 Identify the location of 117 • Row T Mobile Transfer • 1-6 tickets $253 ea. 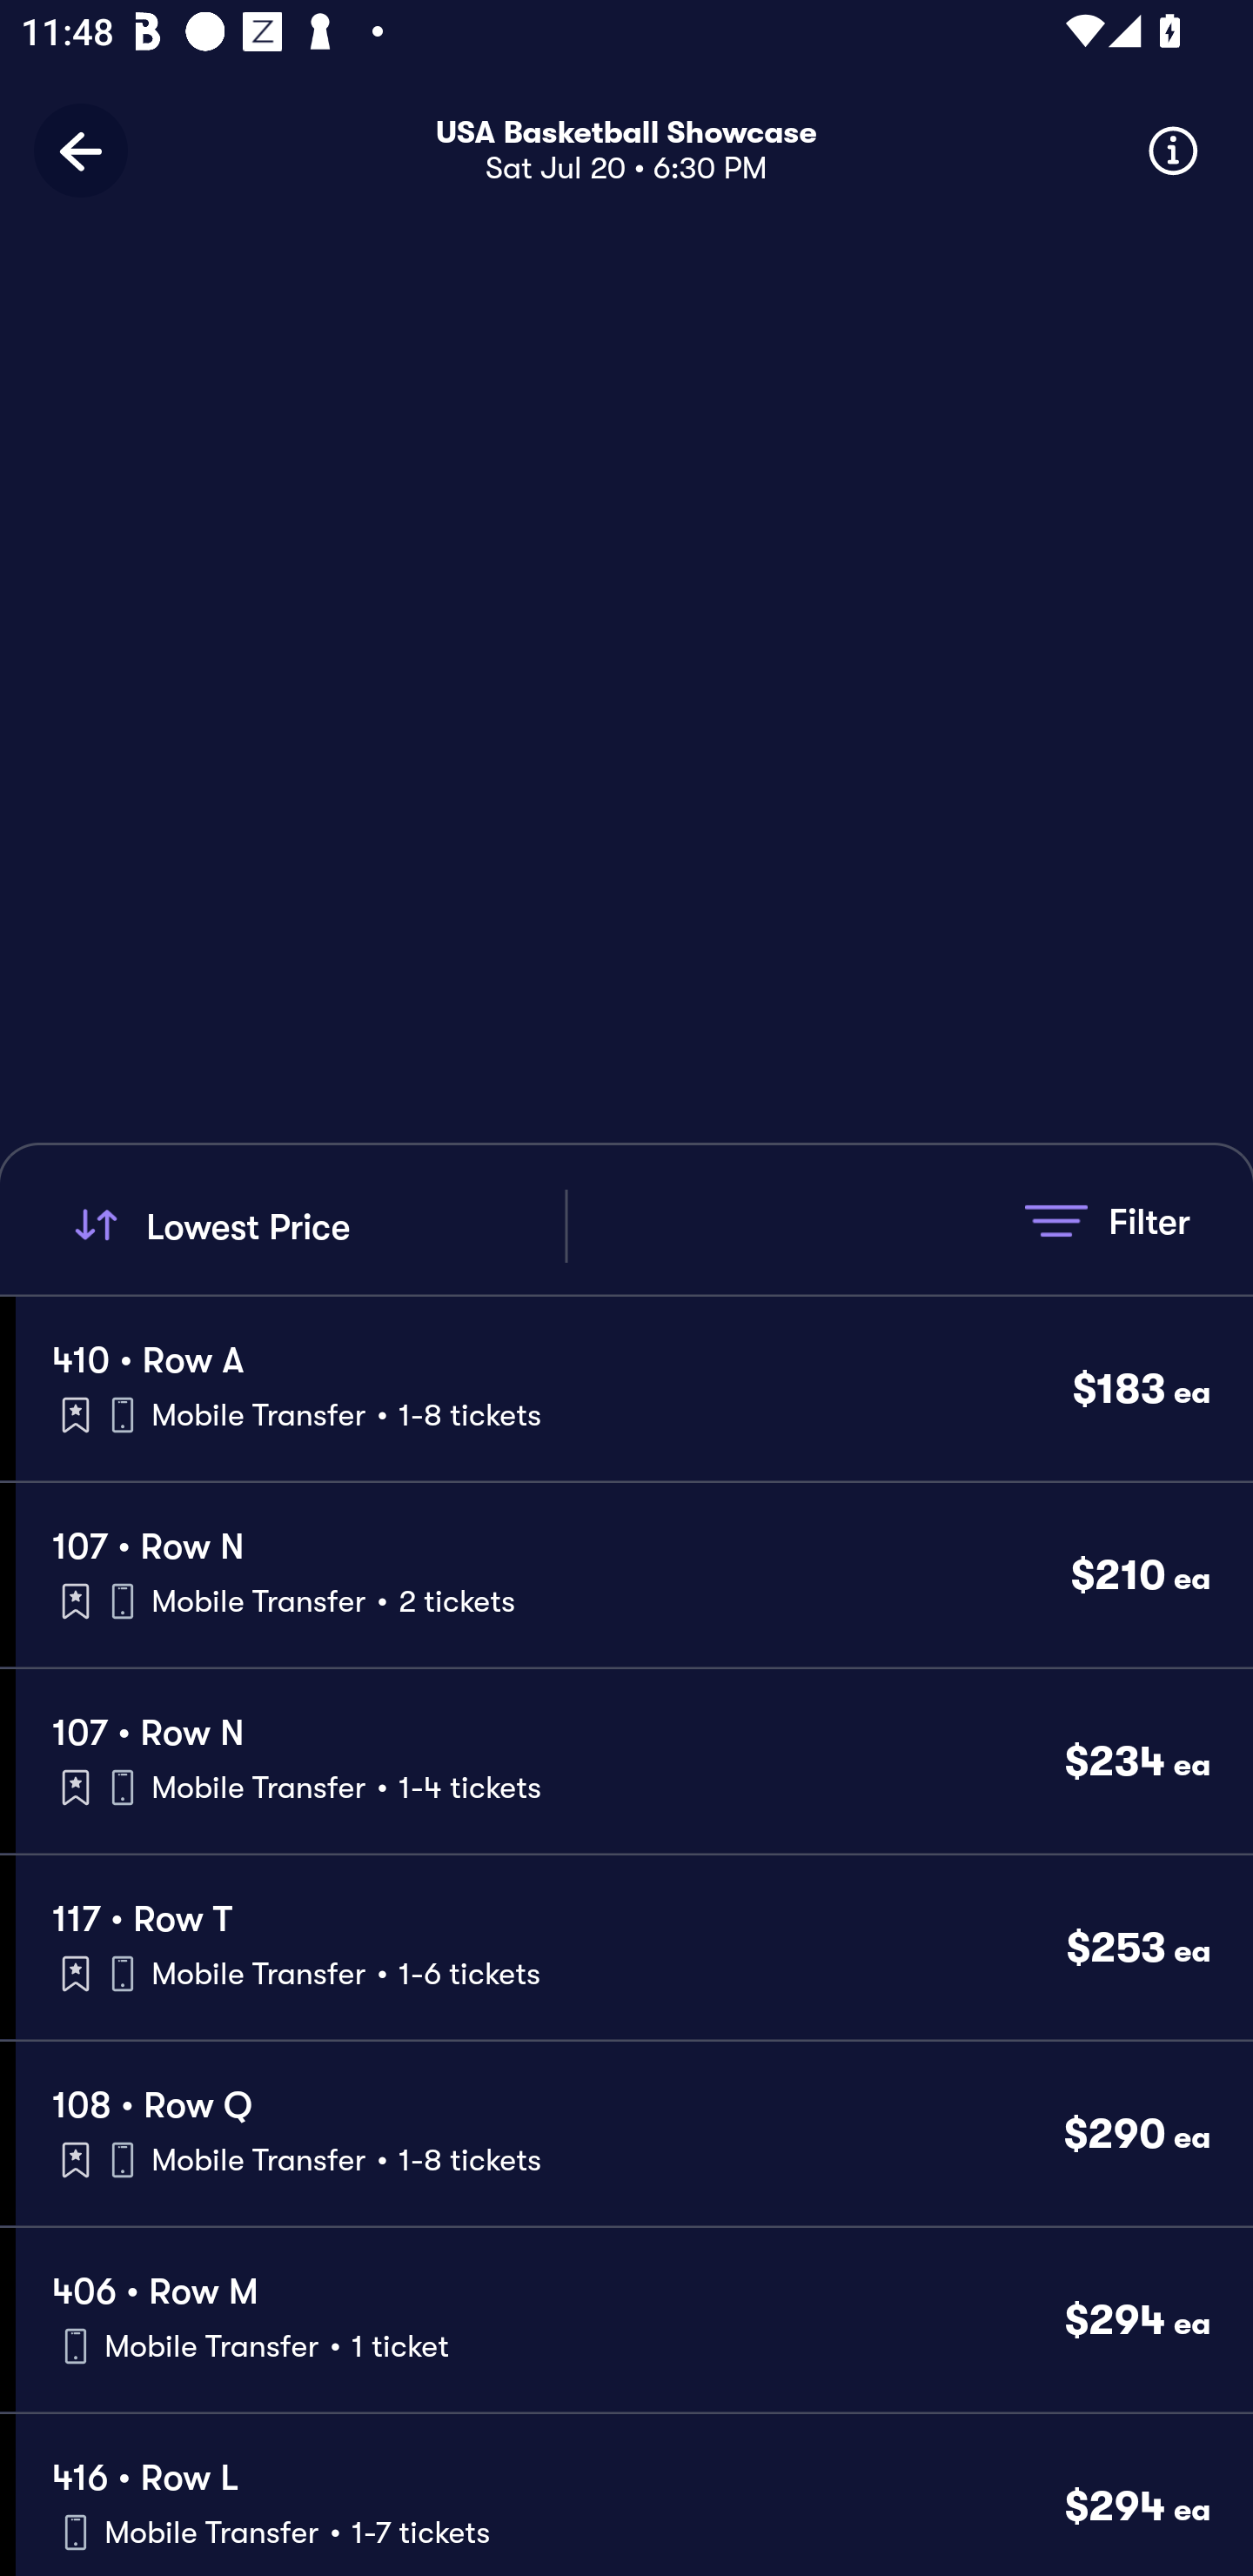
(633, 1948).